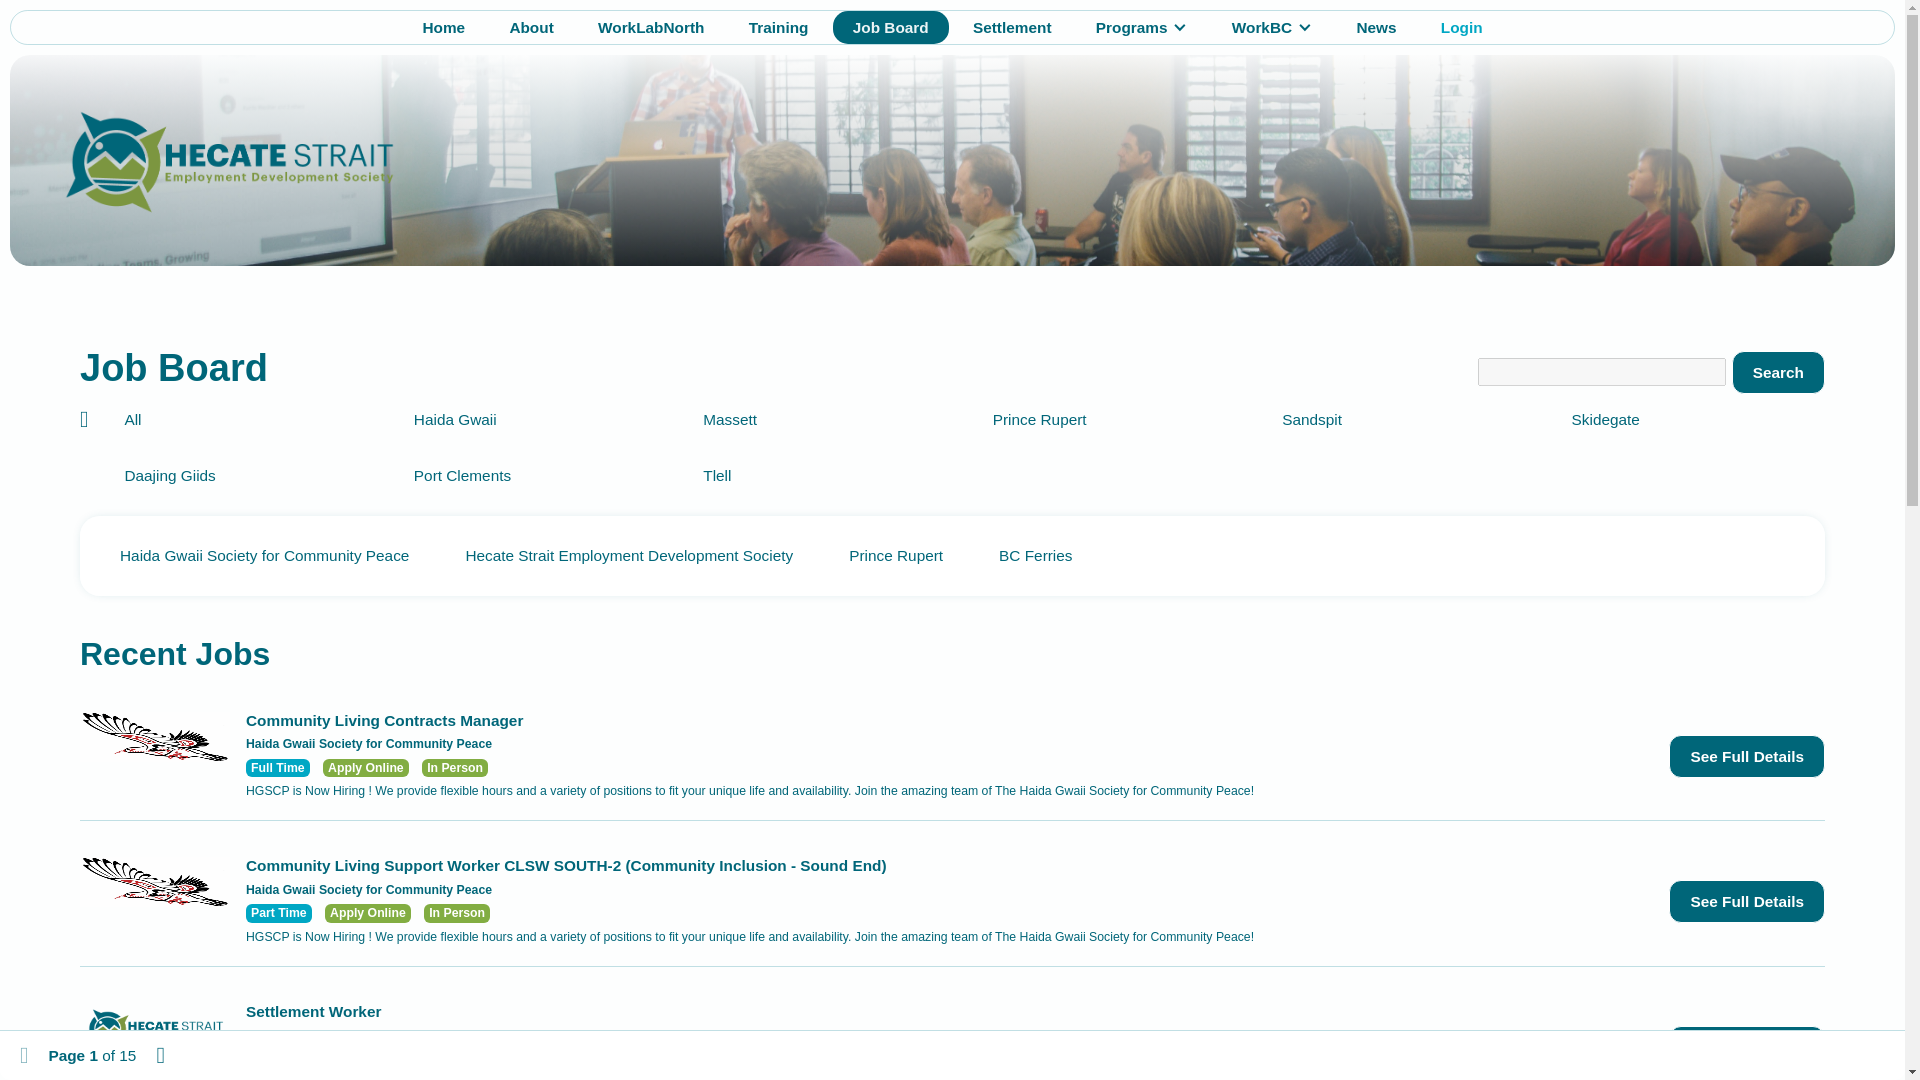 The image size is (1920, 1080). Describe the element at coordinates (1462, 27) in the screenshot. I see `Login` at that location.